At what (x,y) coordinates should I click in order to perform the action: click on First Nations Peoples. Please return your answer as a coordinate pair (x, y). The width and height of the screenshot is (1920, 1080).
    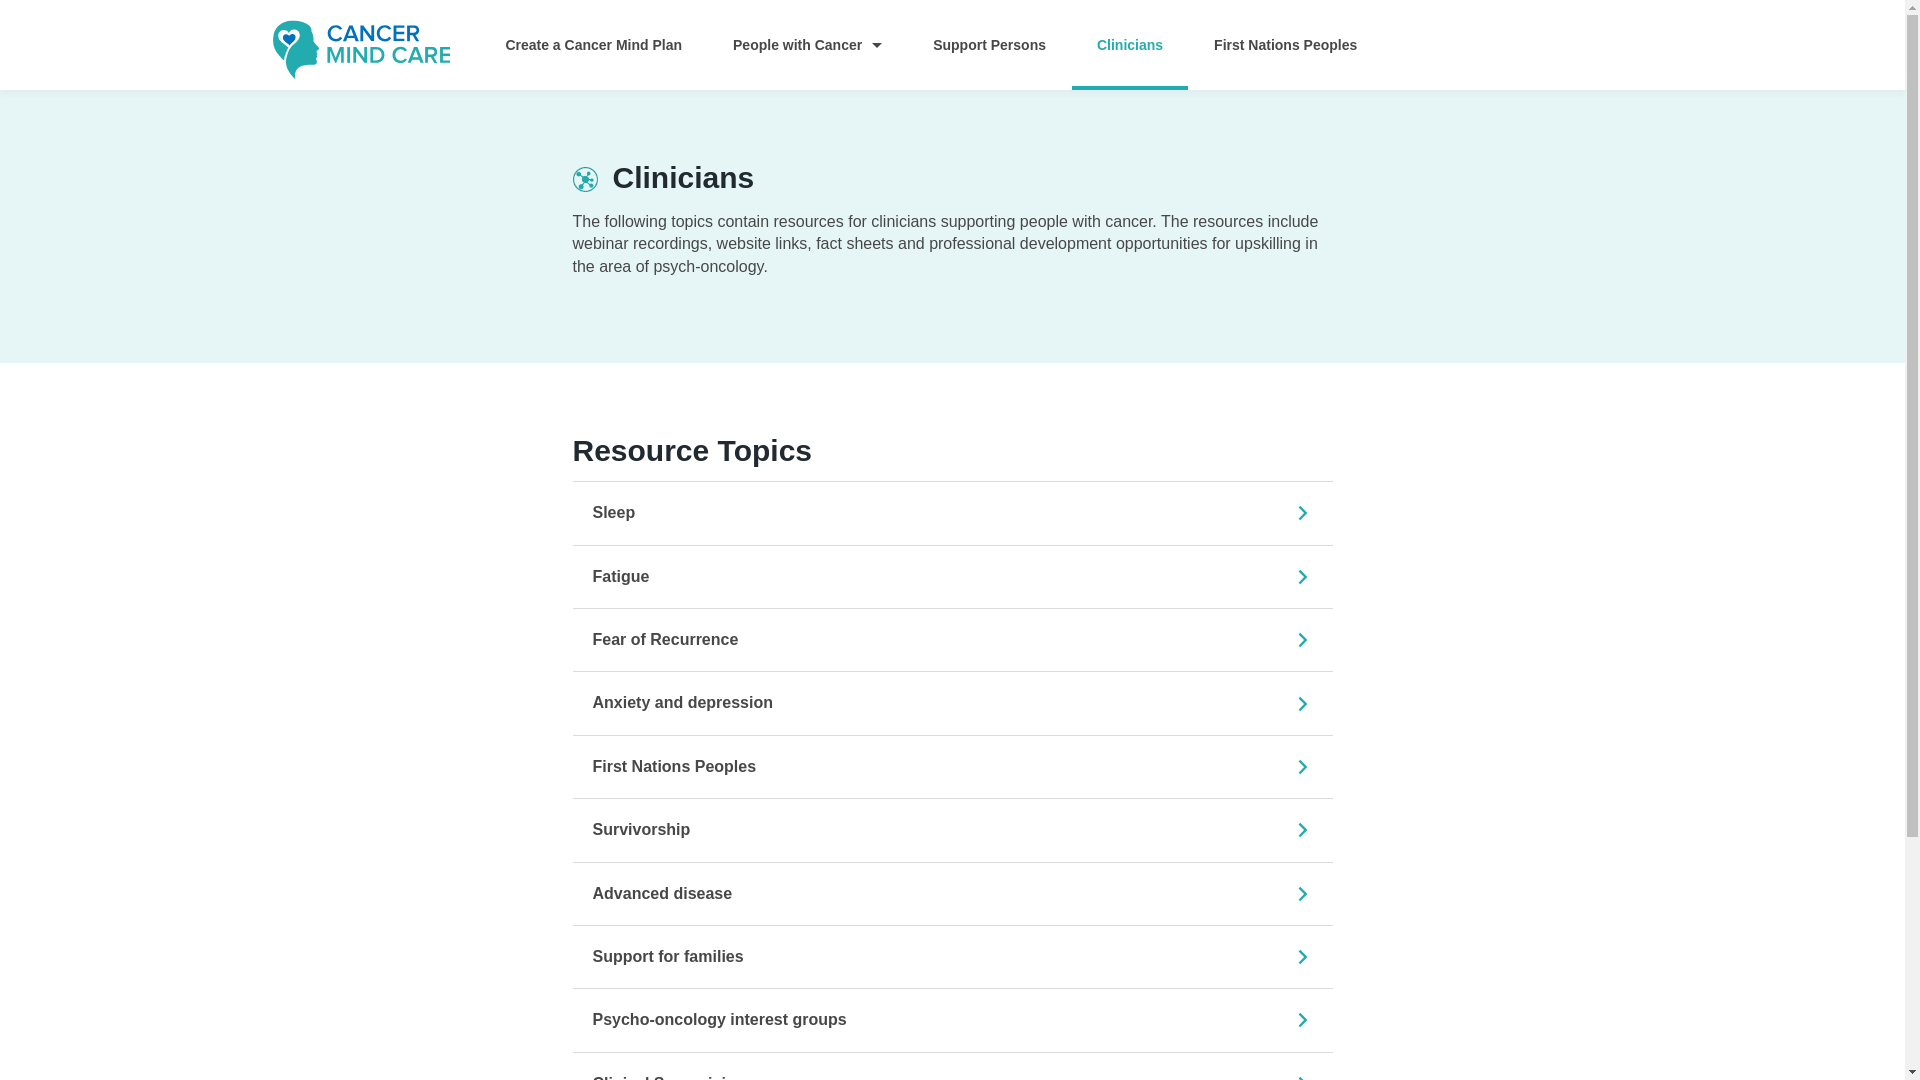
    Looking at the image, I should click on (1286, 45).